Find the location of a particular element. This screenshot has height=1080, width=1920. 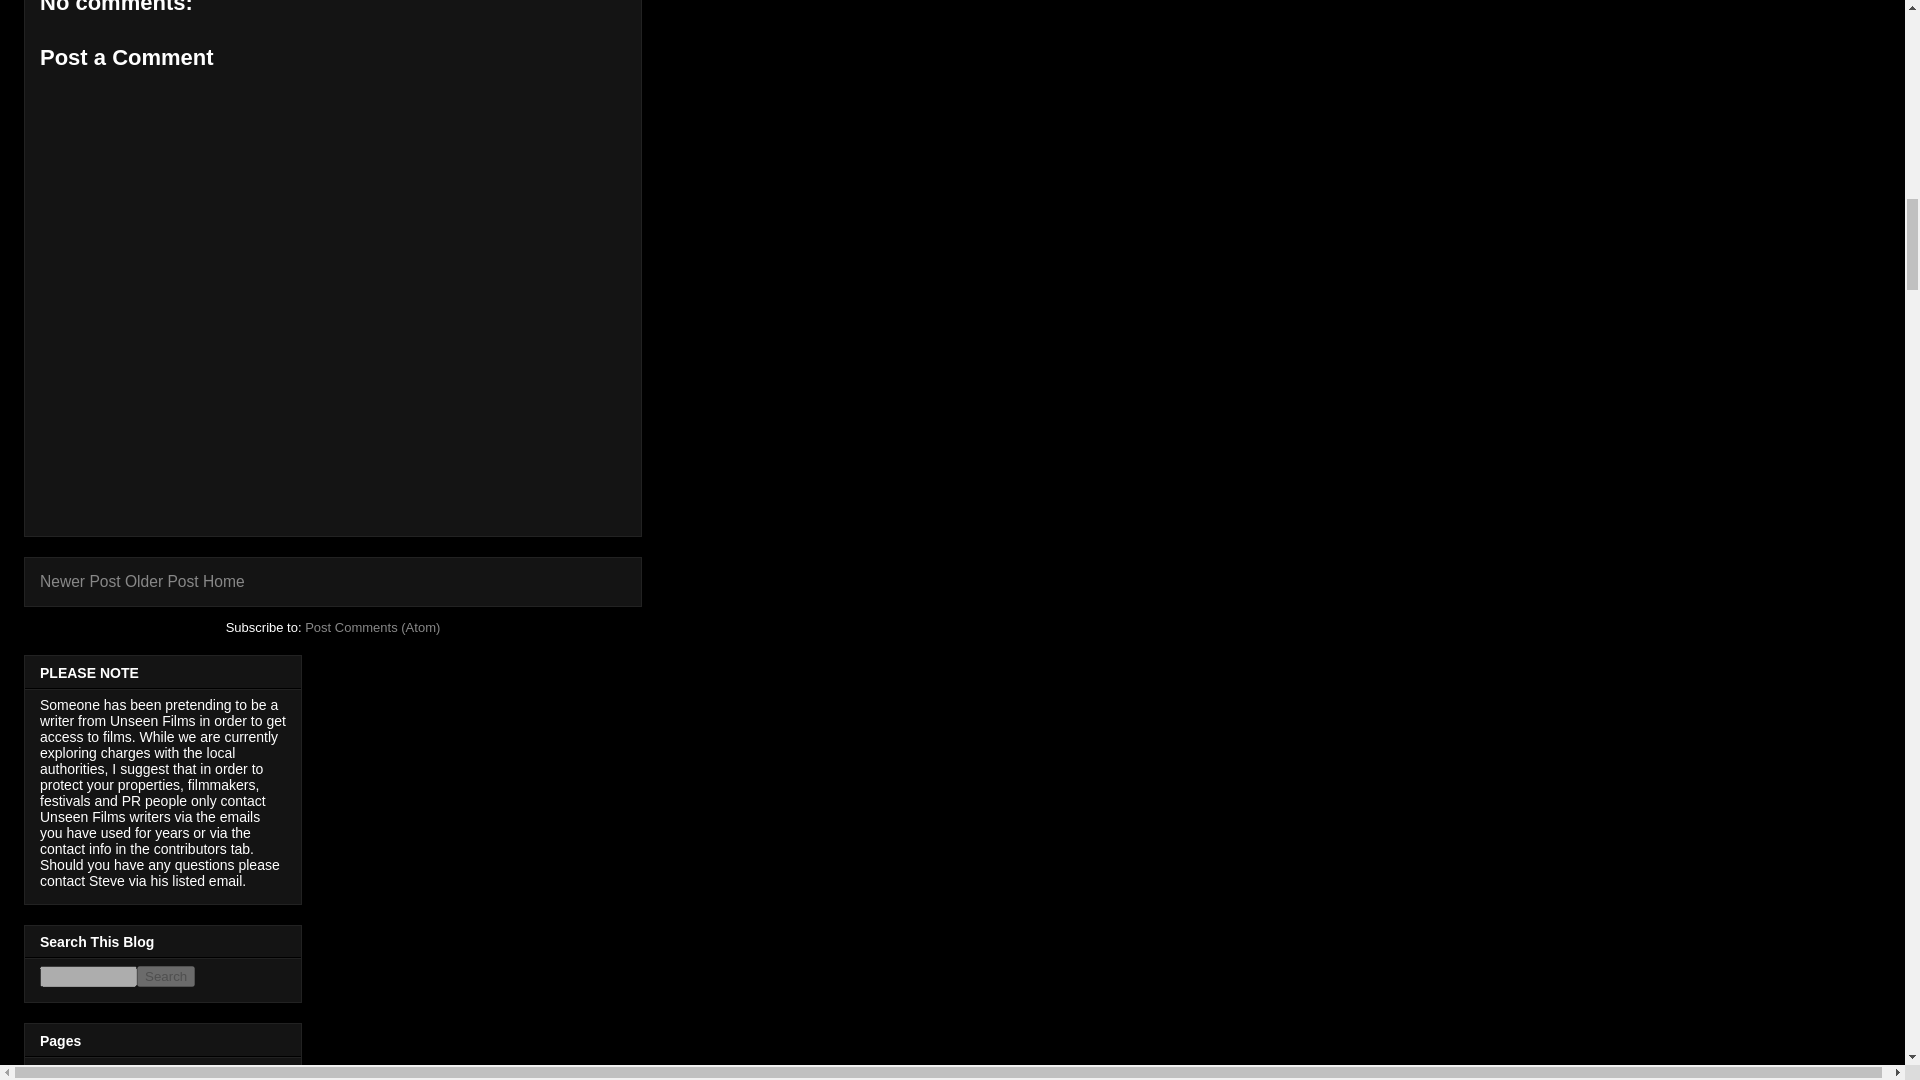

Home is located at coordinates (58, 1072).